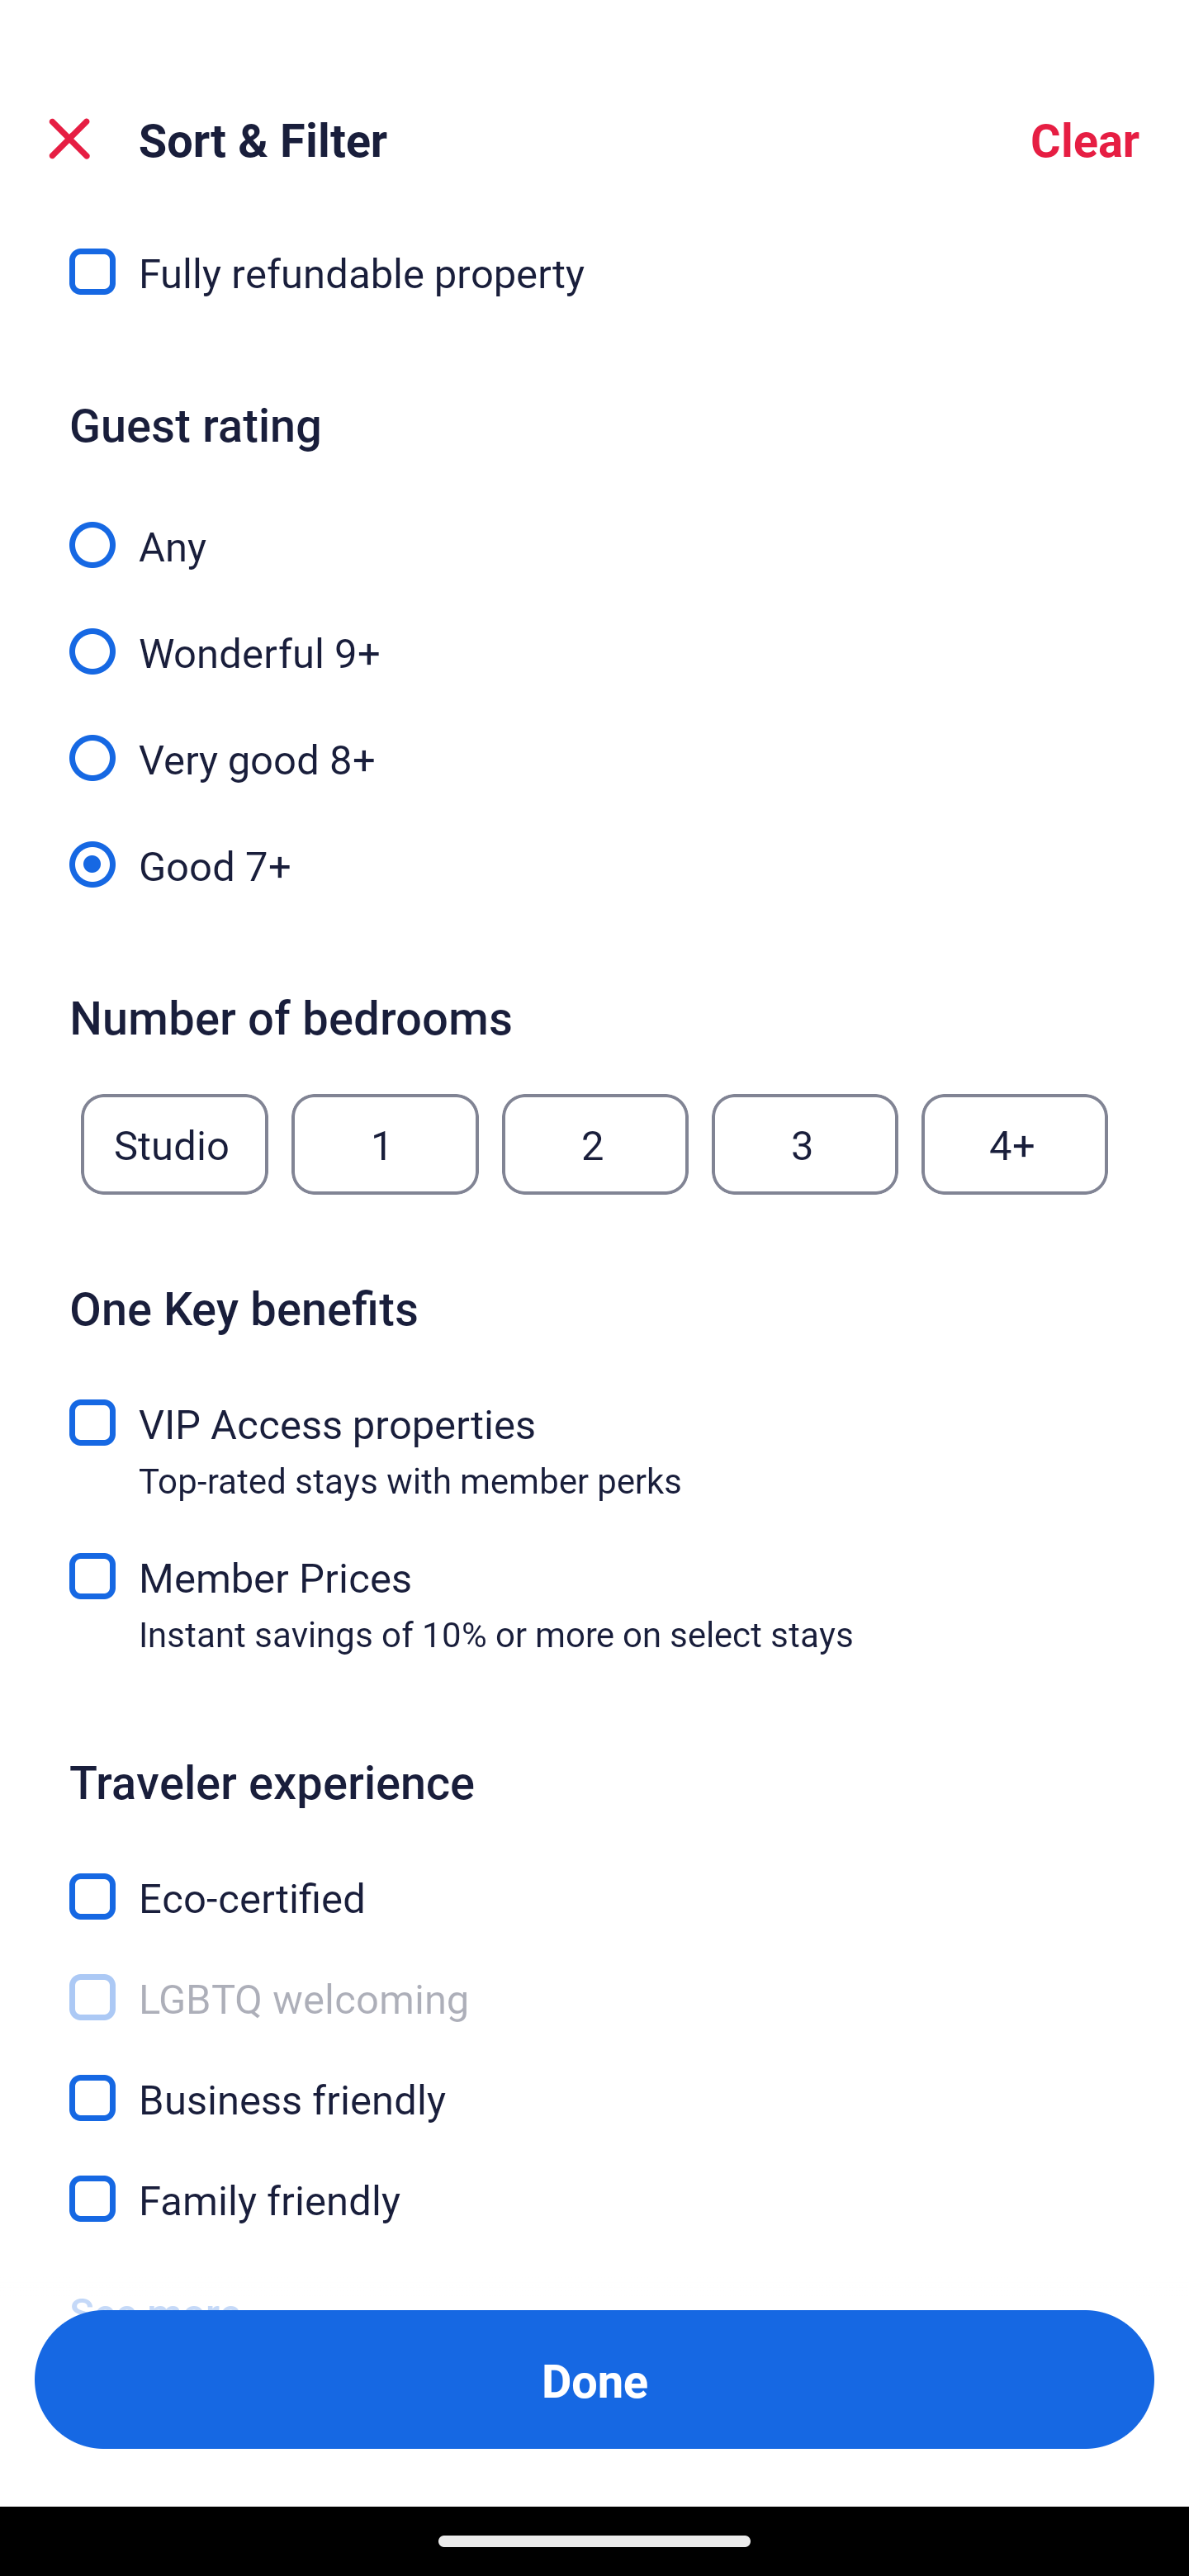 The height and width of the screenshot is (2576, 1189). Describe the element at coordinates (594, 1979) in the screenshot. I see `LGBTQ welcoming, LGBTQ welcoming` at that location.